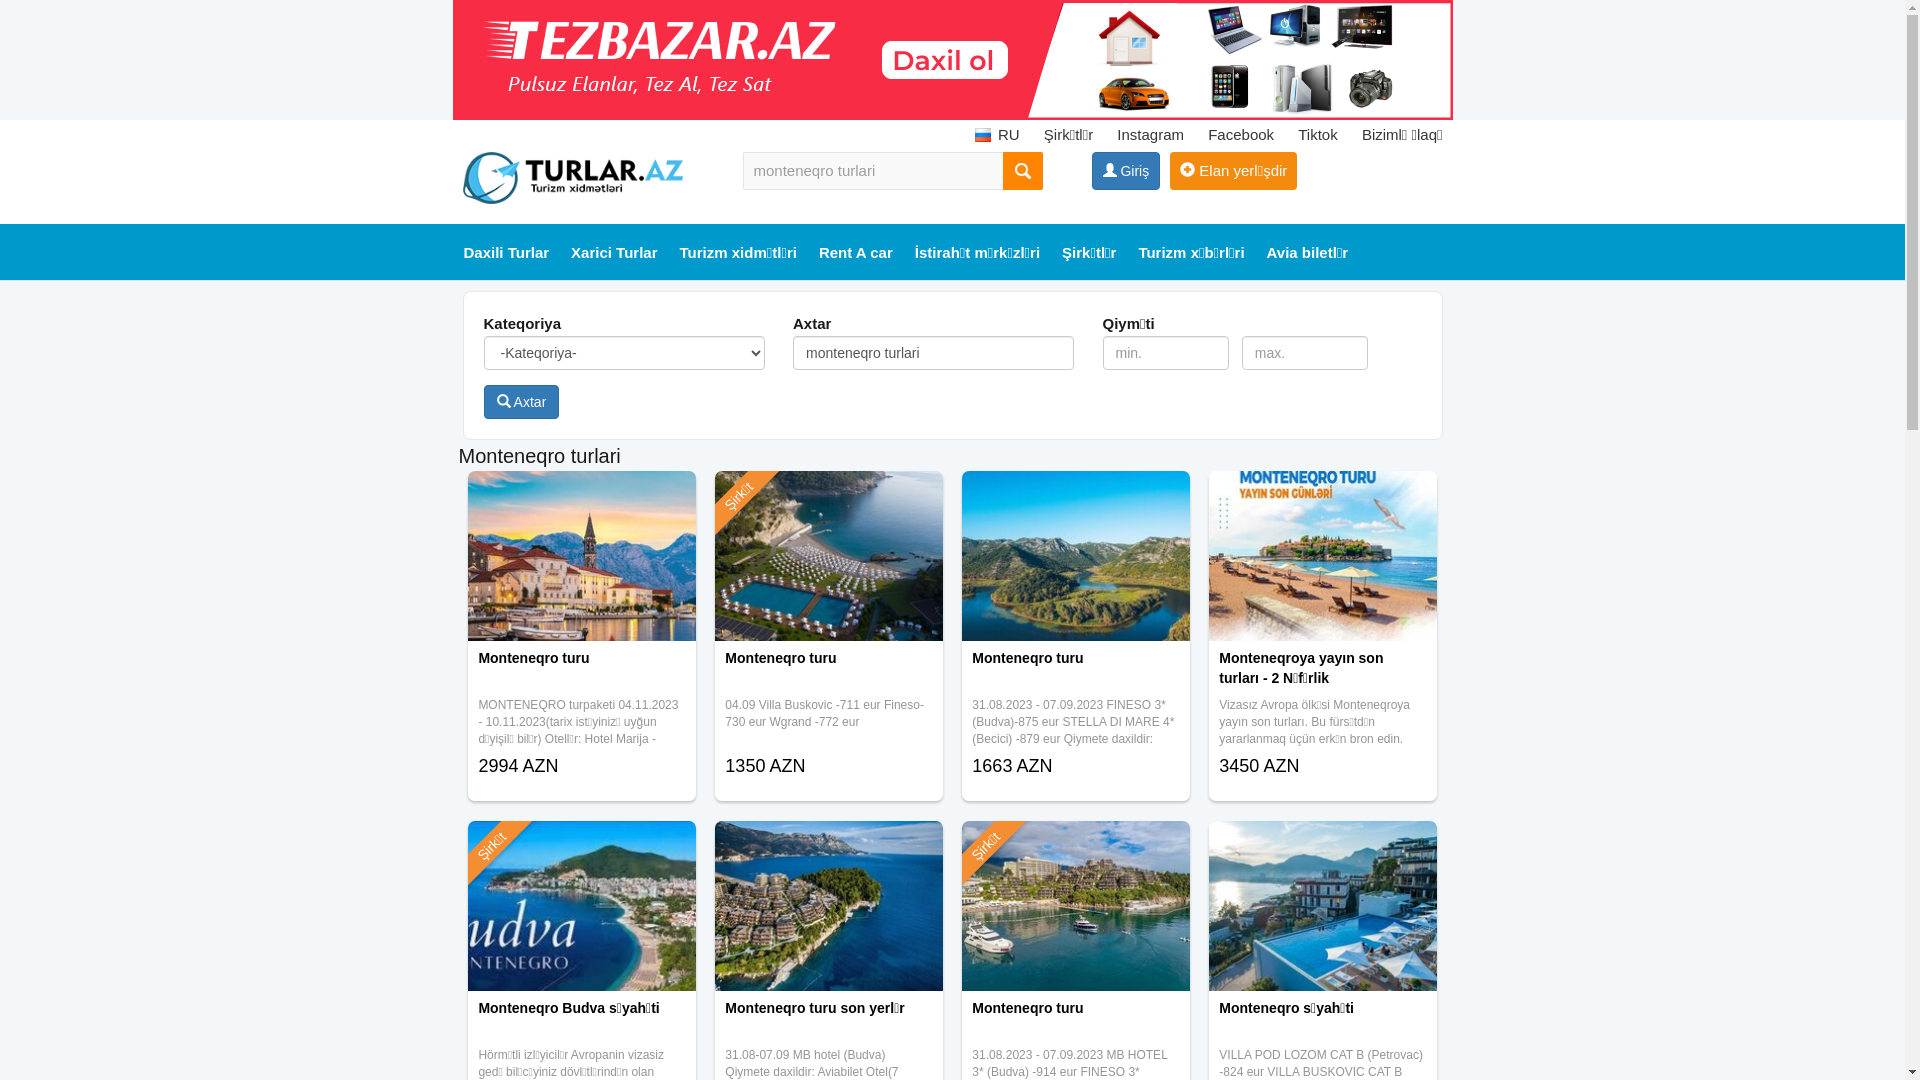 This screenshot has height=1080, width=1920. Describe the element at coordinates (1076, 496) in the screenshot. I see `Monteneqro turu` at that location.